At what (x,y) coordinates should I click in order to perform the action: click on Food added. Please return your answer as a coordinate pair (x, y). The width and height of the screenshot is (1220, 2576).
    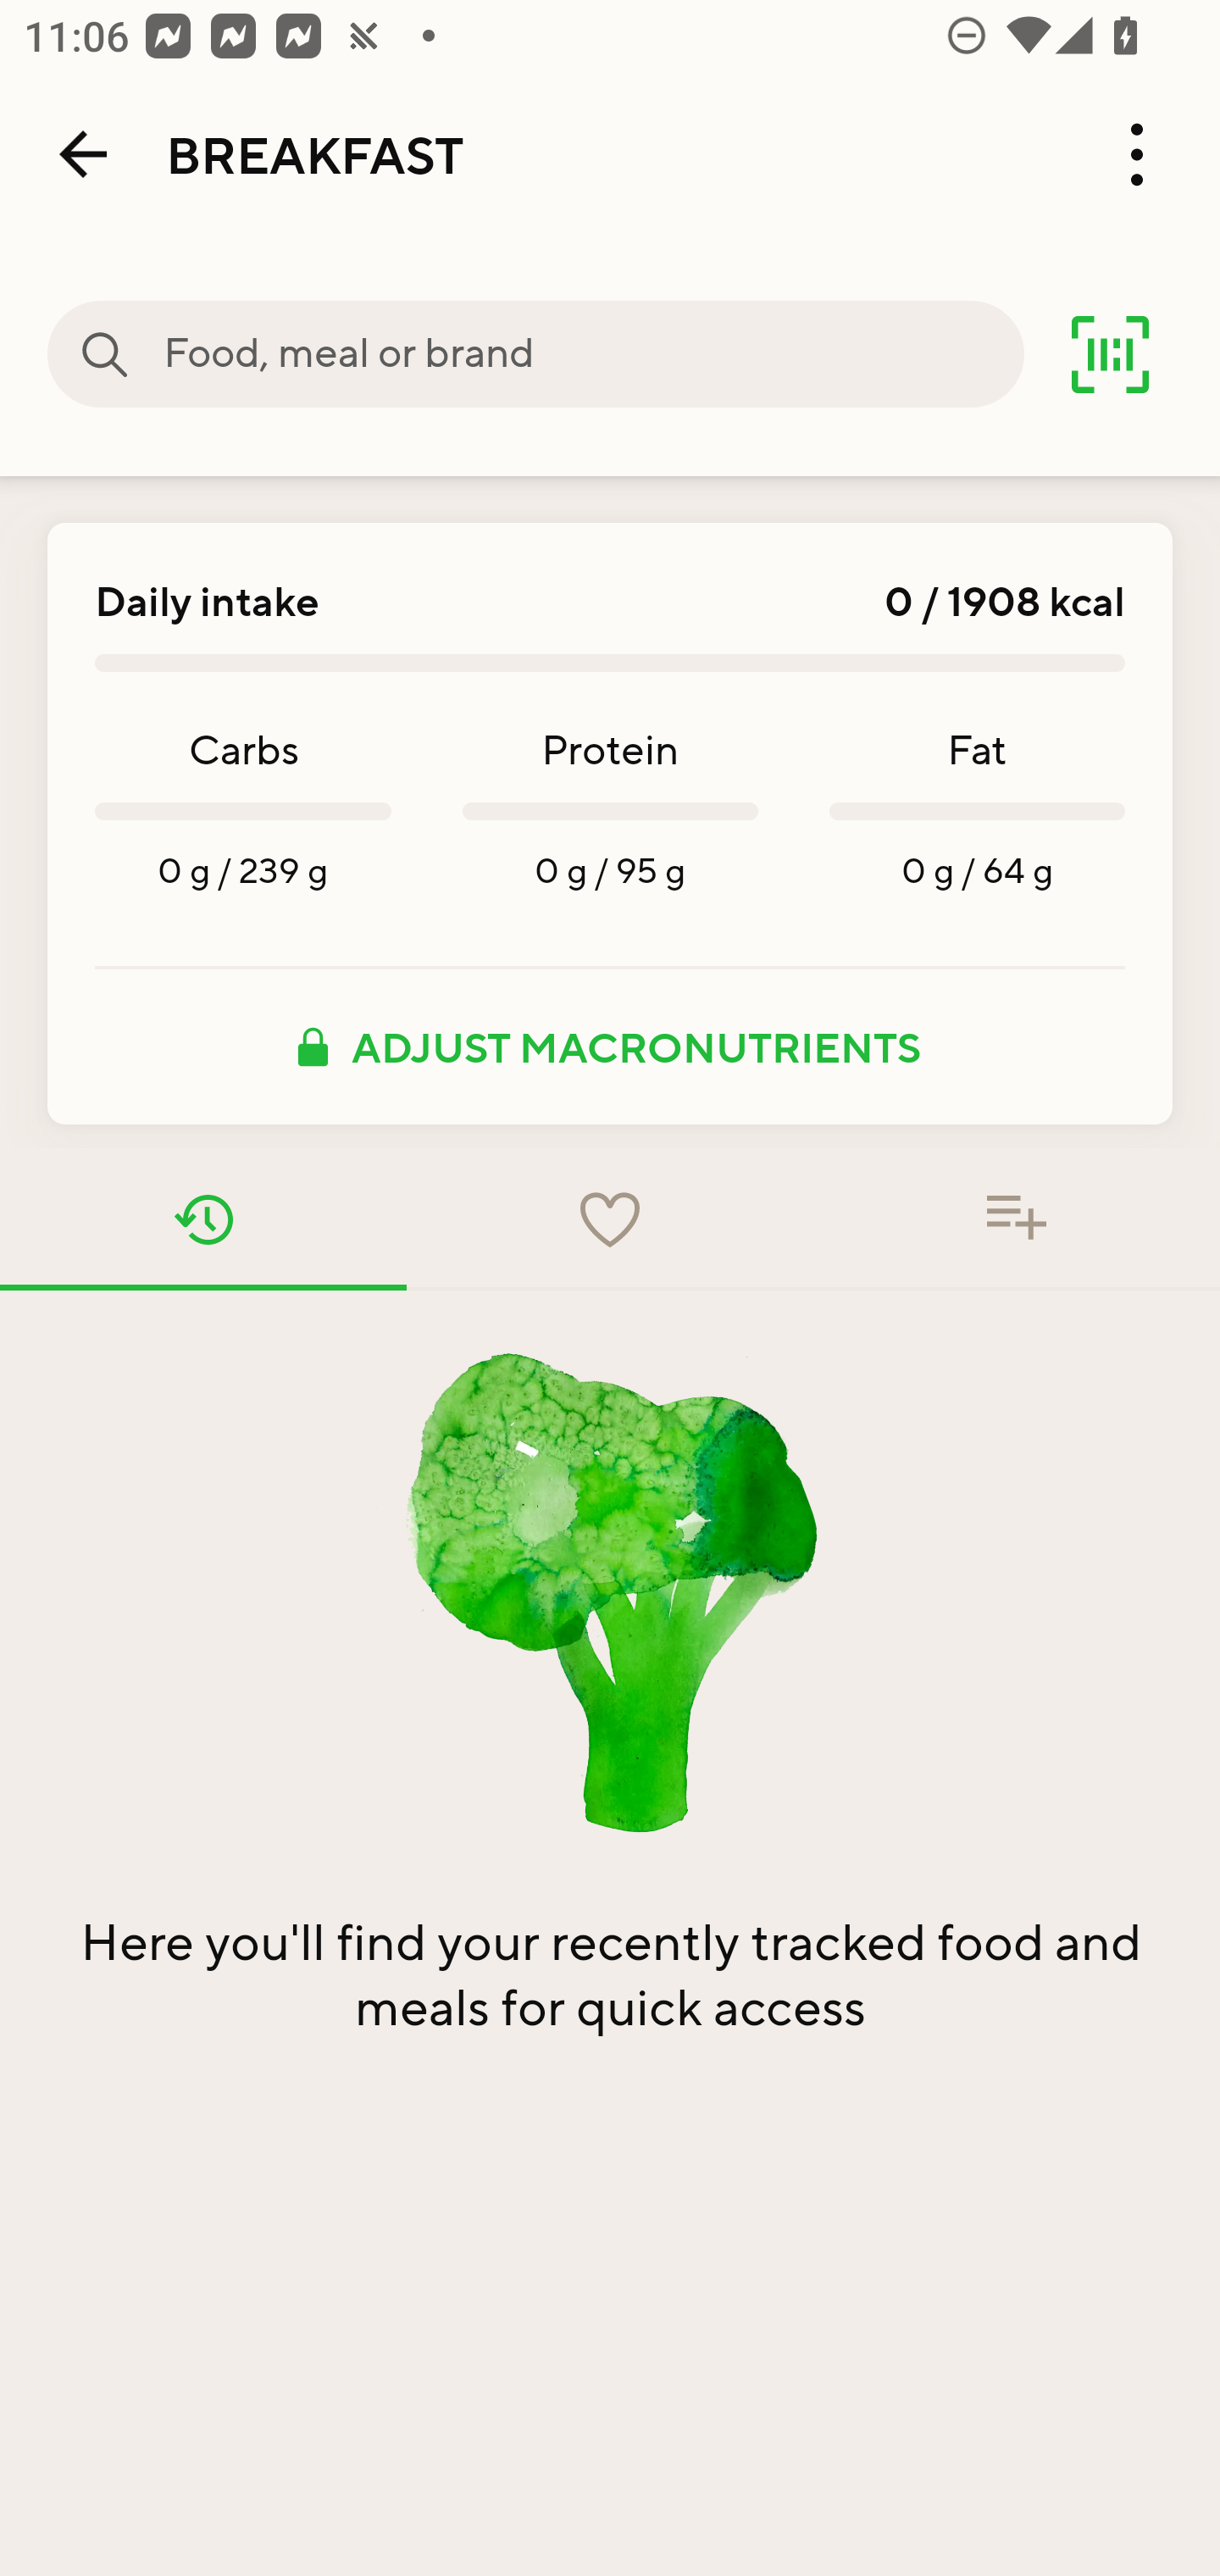
    Looking at the image, I should click on (1017, 1219).